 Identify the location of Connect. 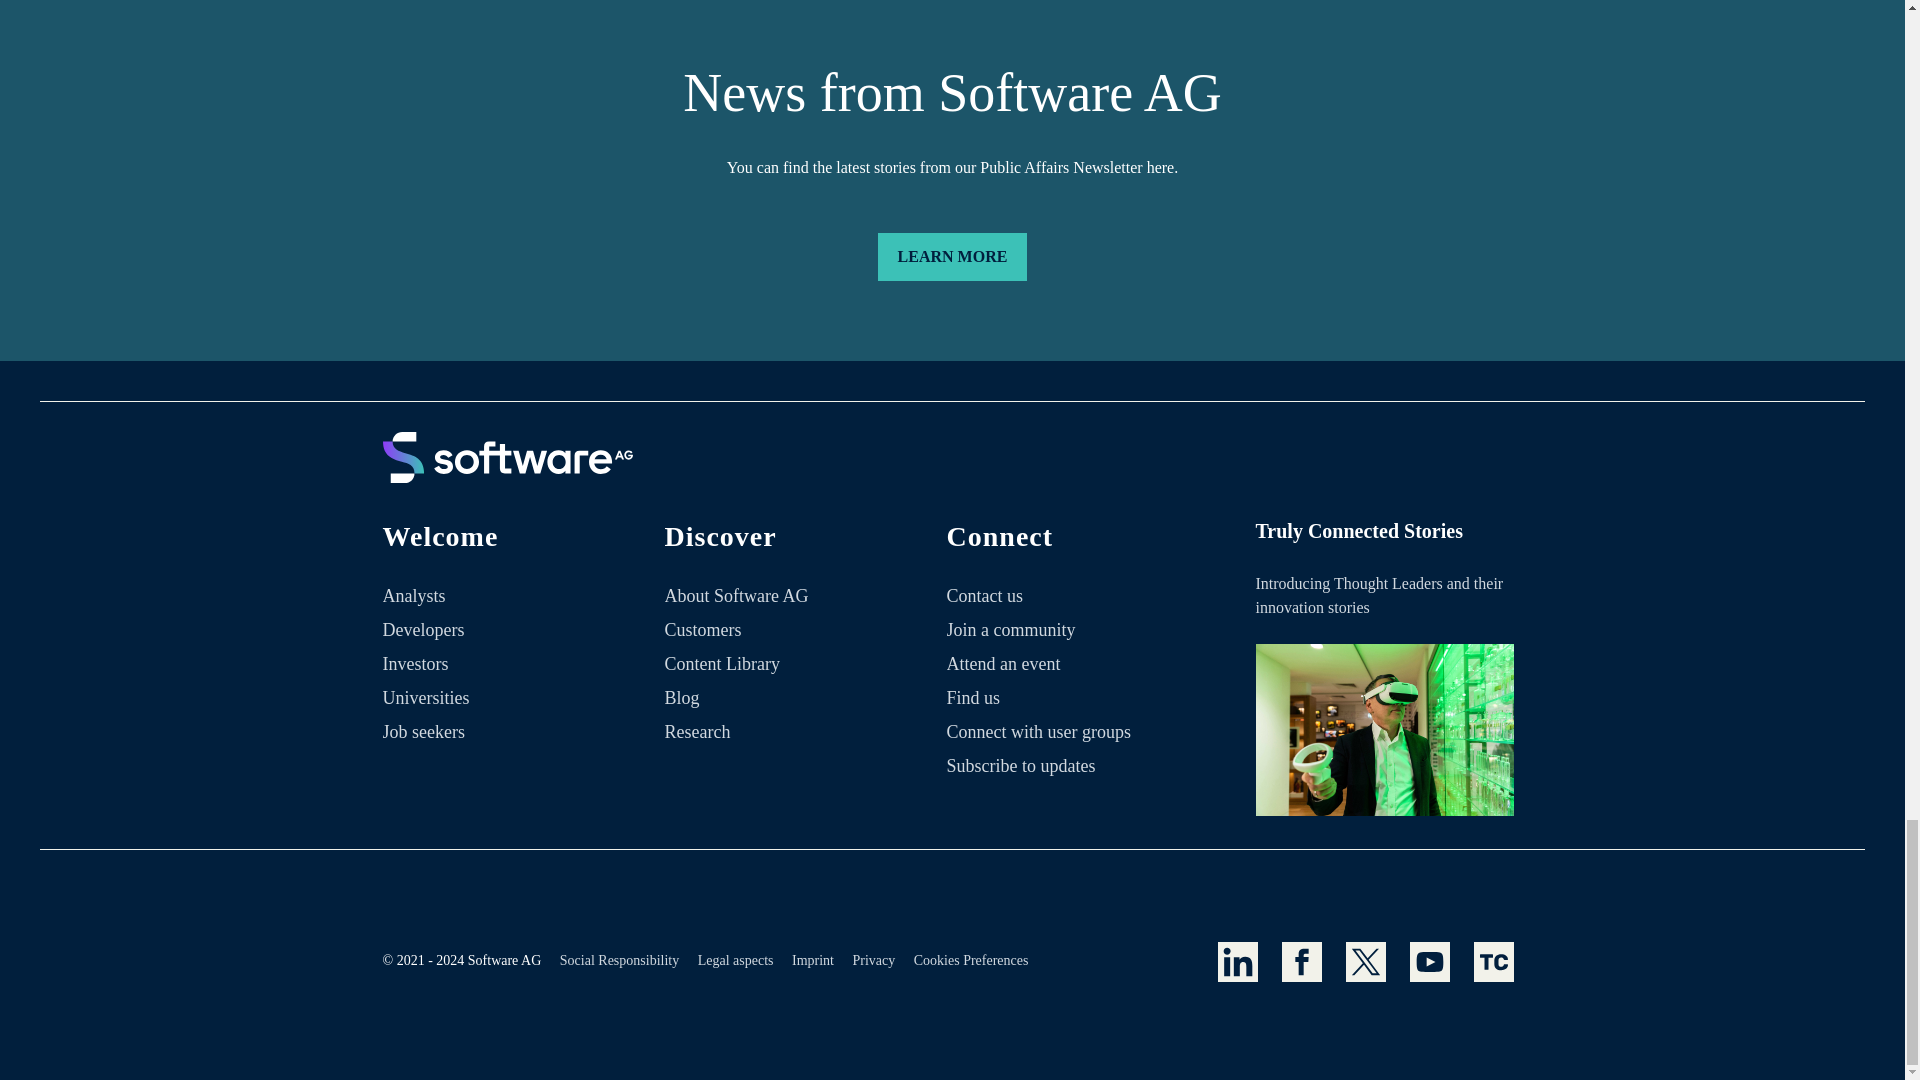
(1078, 546).